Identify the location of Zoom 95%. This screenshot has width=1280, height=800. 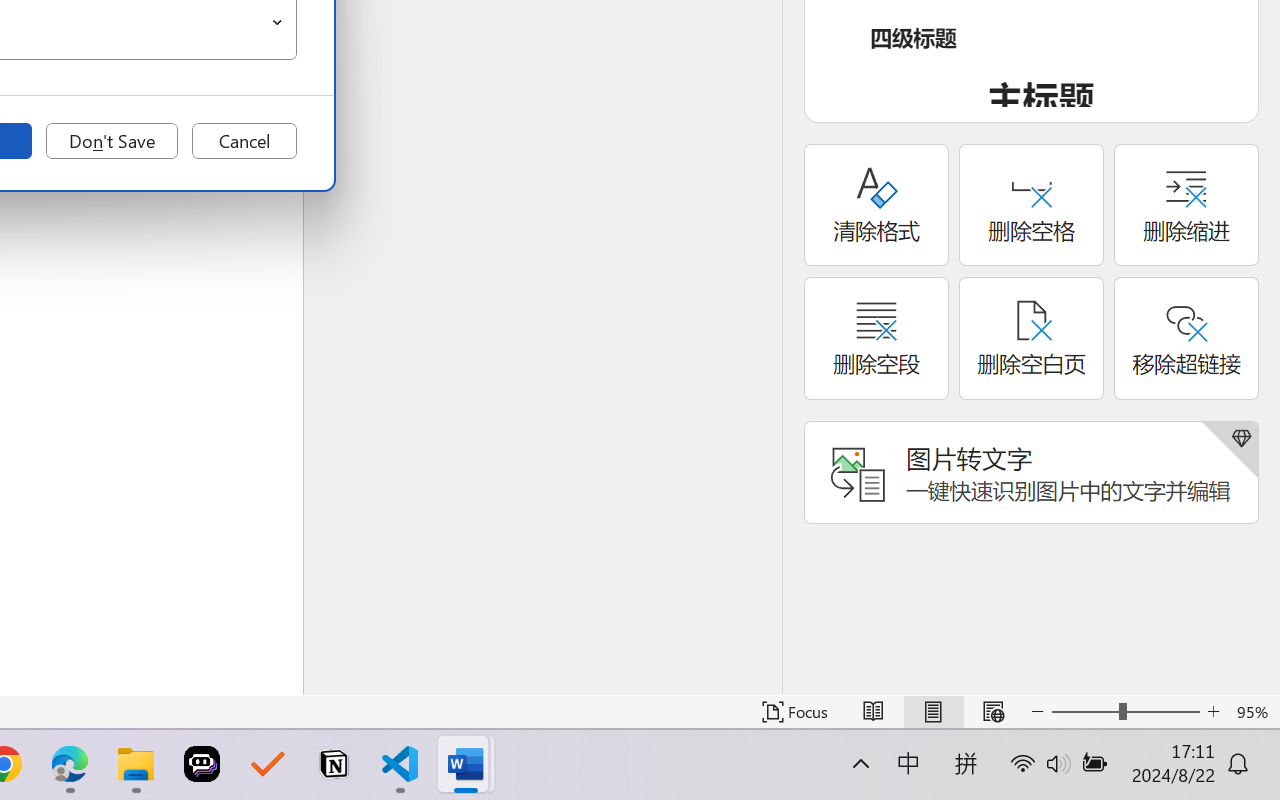
(1254, 712).